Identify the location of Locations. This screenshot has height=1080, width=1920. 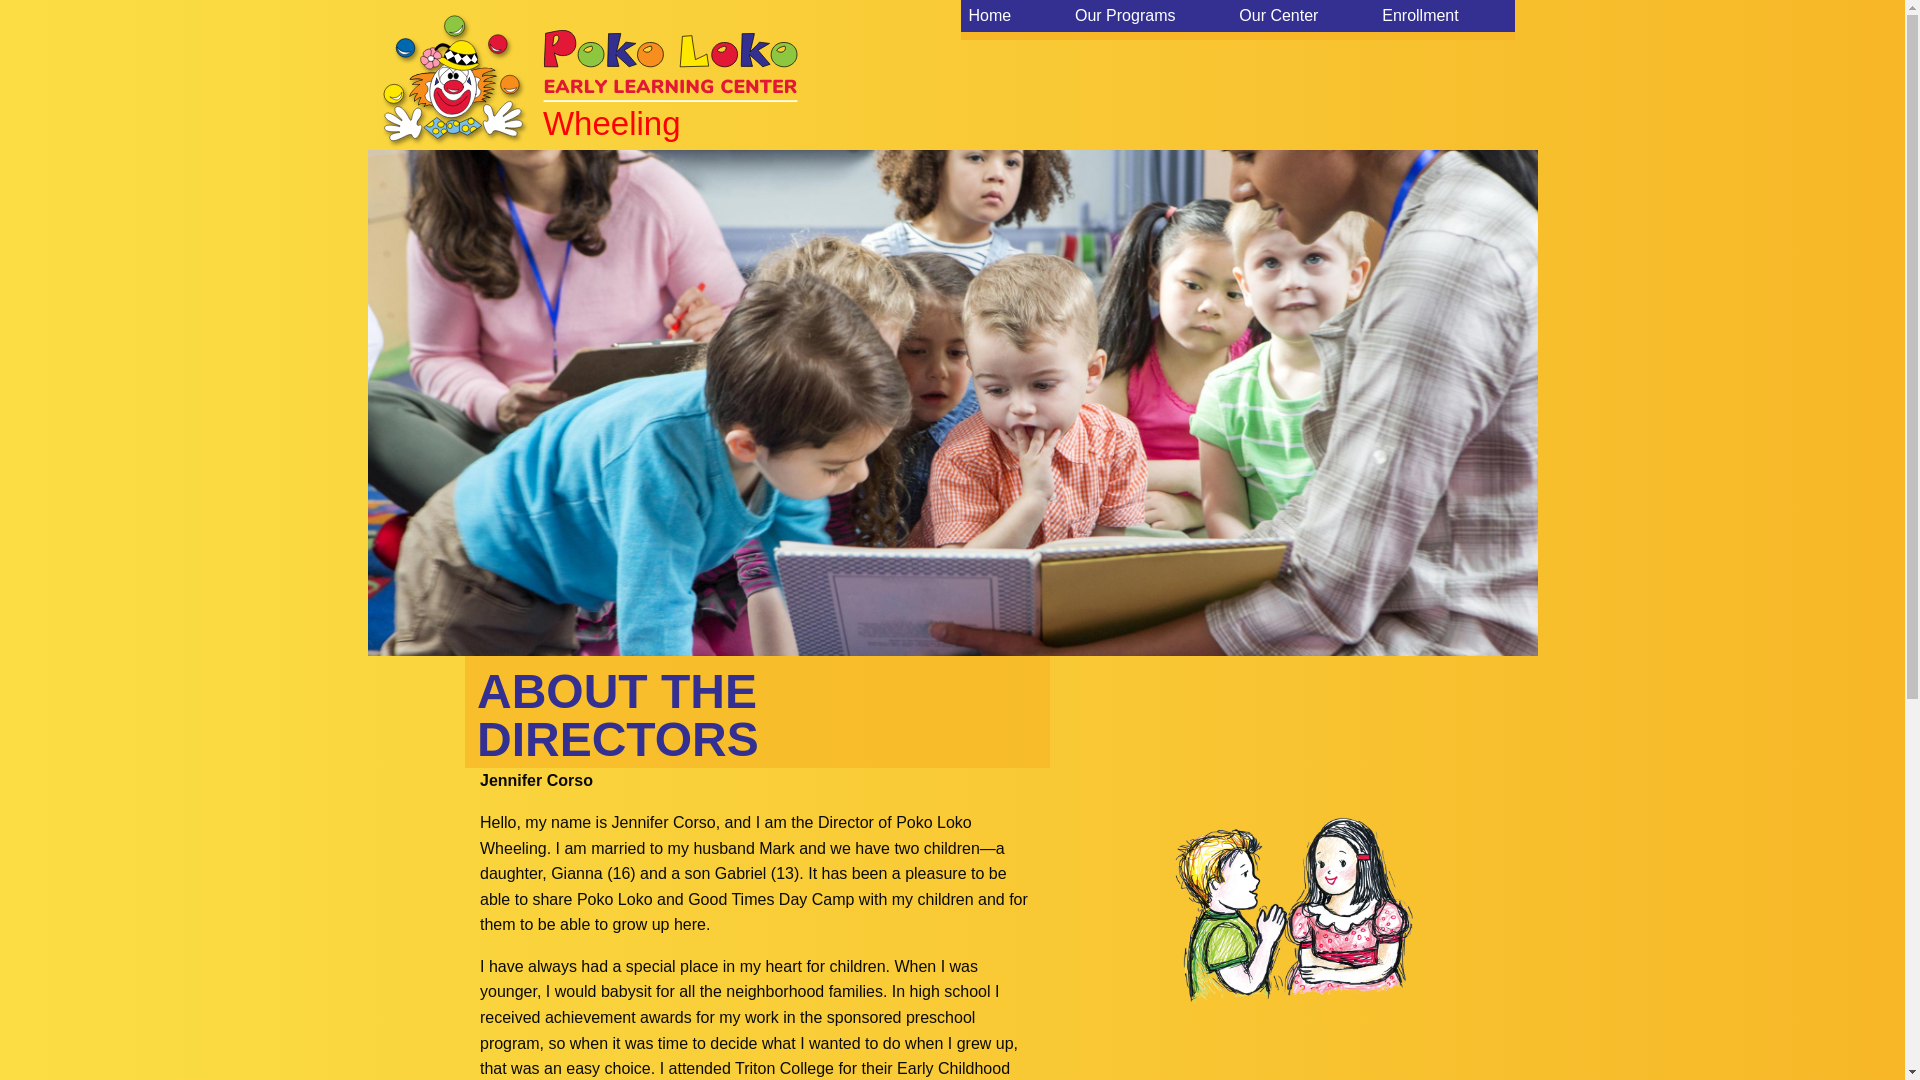
(1149, 23).